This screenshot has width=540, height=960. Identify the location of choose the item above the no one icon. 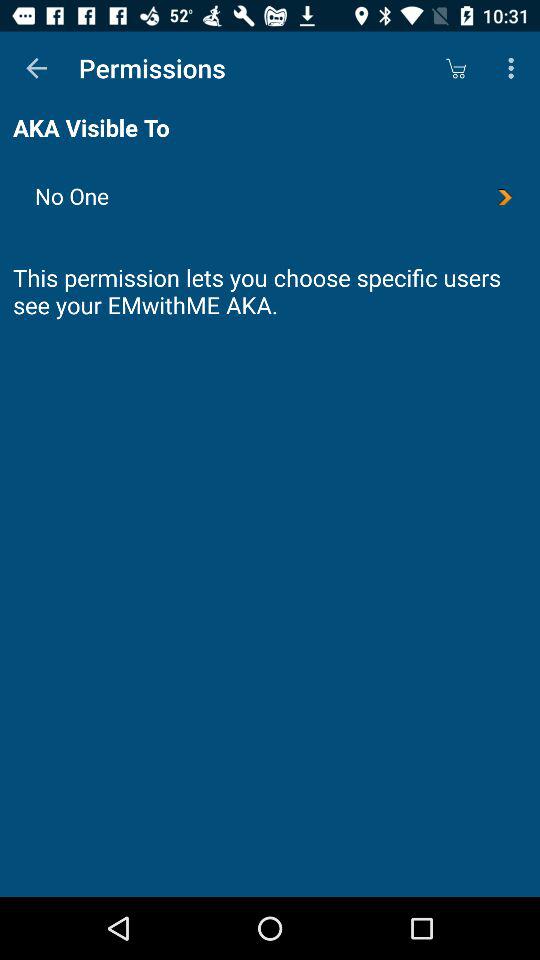
(514, 68).